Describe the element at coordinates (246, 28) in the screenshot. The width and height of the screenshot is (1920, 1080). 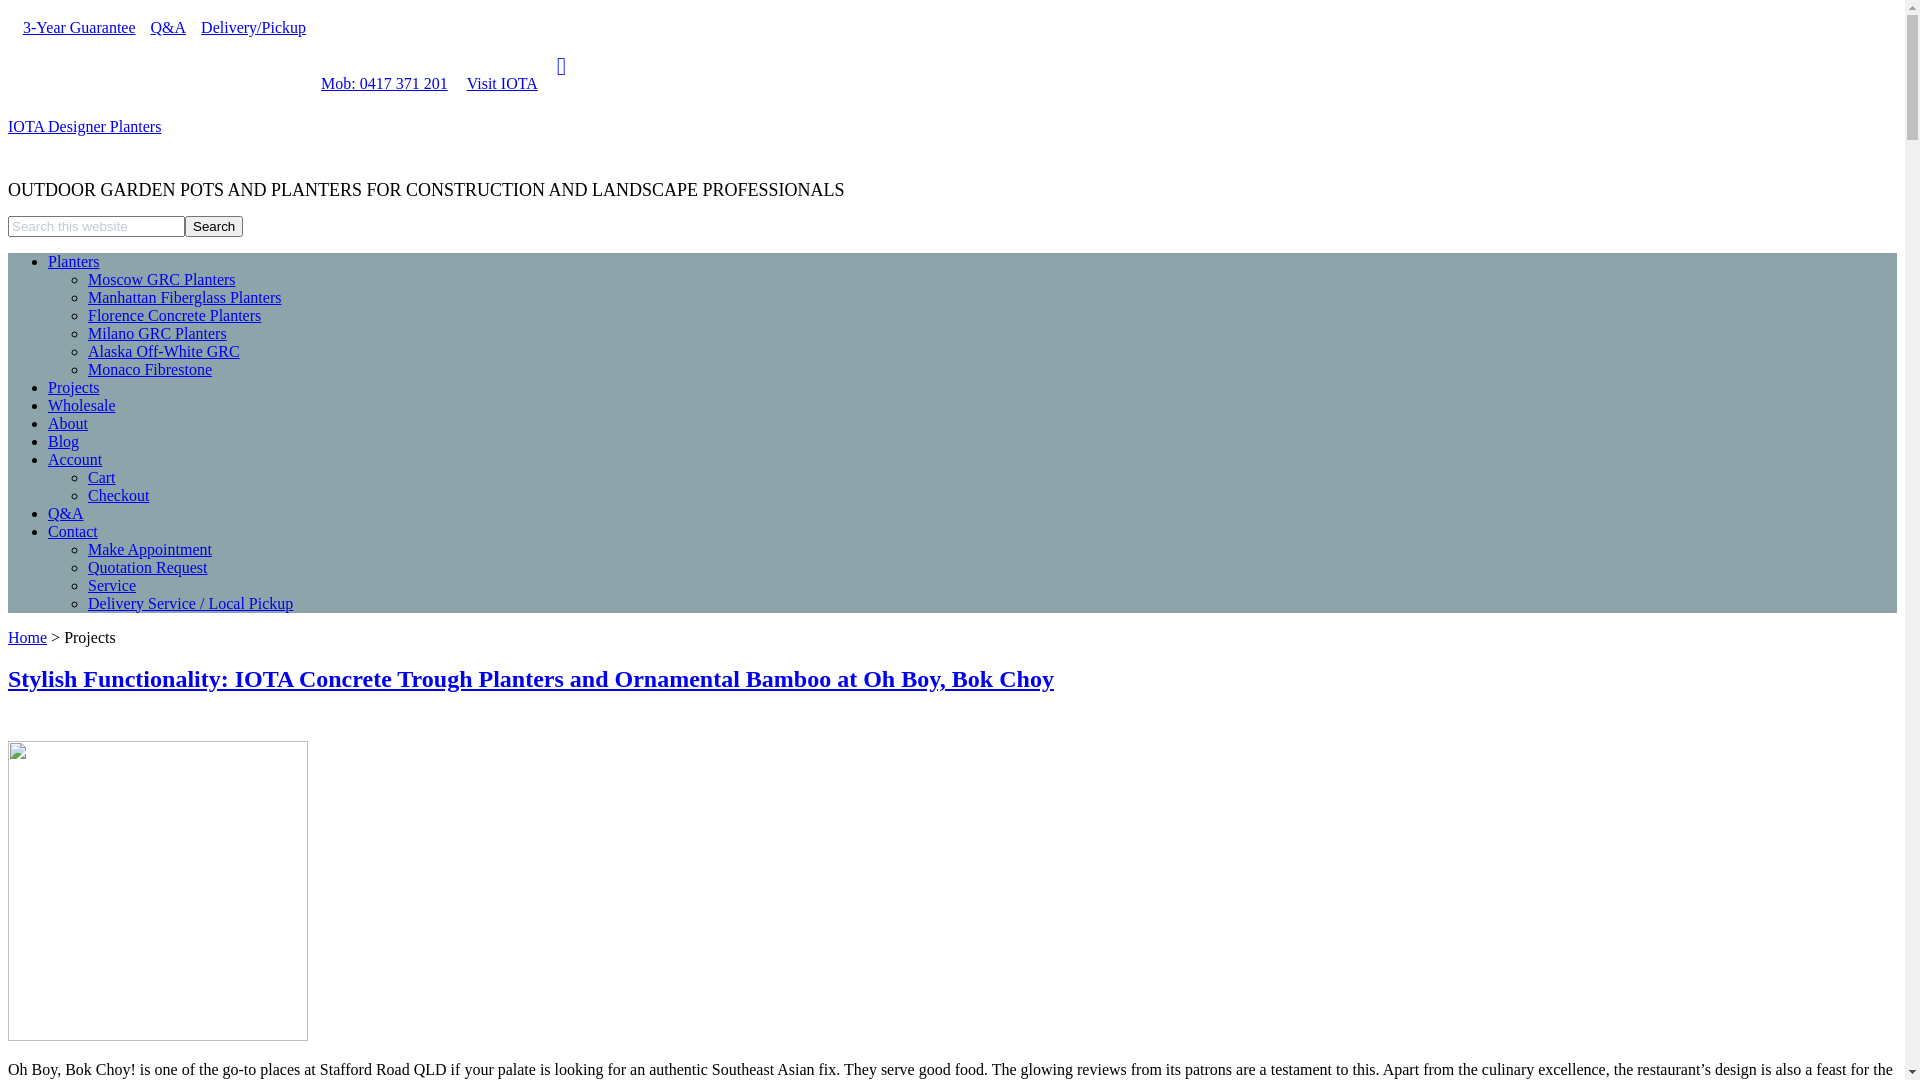
I see `Delivery/Pickup` at that location.